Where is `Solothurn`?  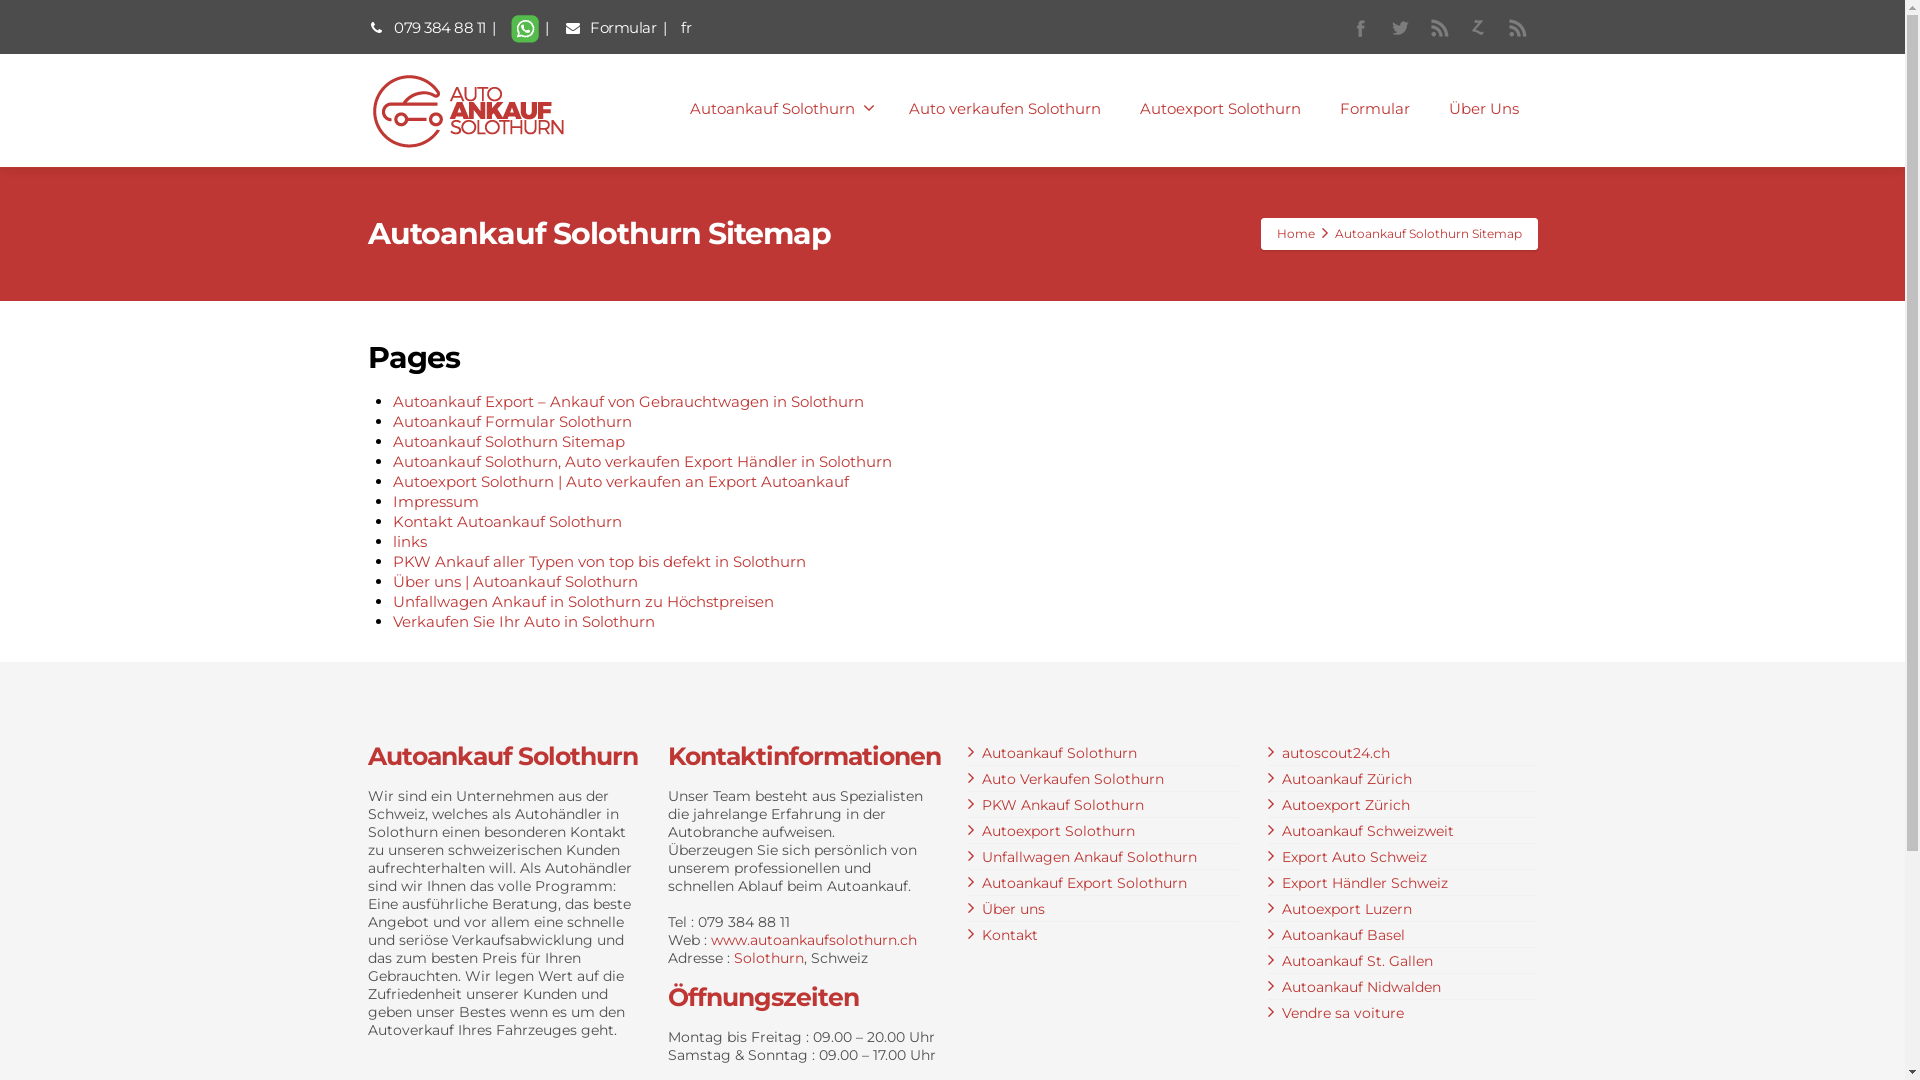
Solothurn is located at coordinates (769, 958).